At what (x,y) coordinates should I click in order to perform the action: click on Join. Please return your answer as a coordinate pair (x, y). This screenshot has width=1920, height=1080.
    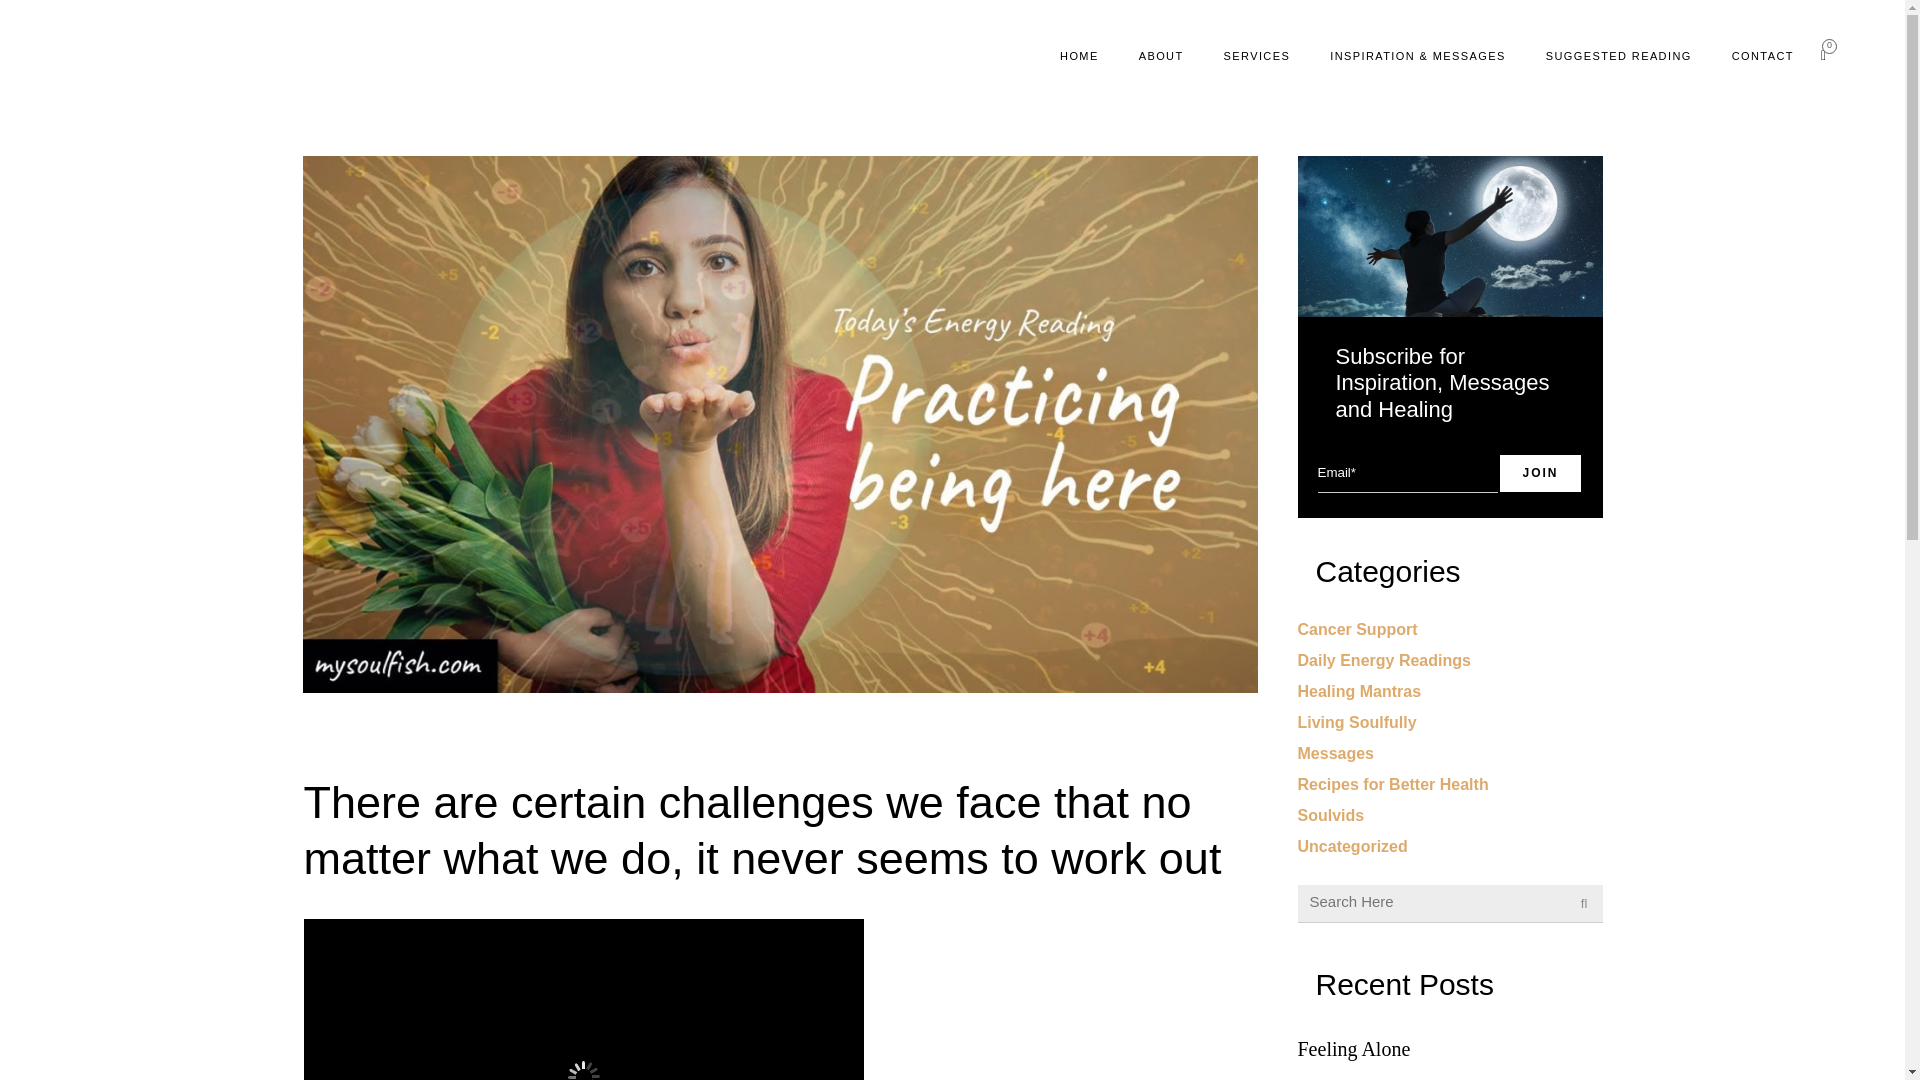
    Looking at the image, I should click on (1540, 472).